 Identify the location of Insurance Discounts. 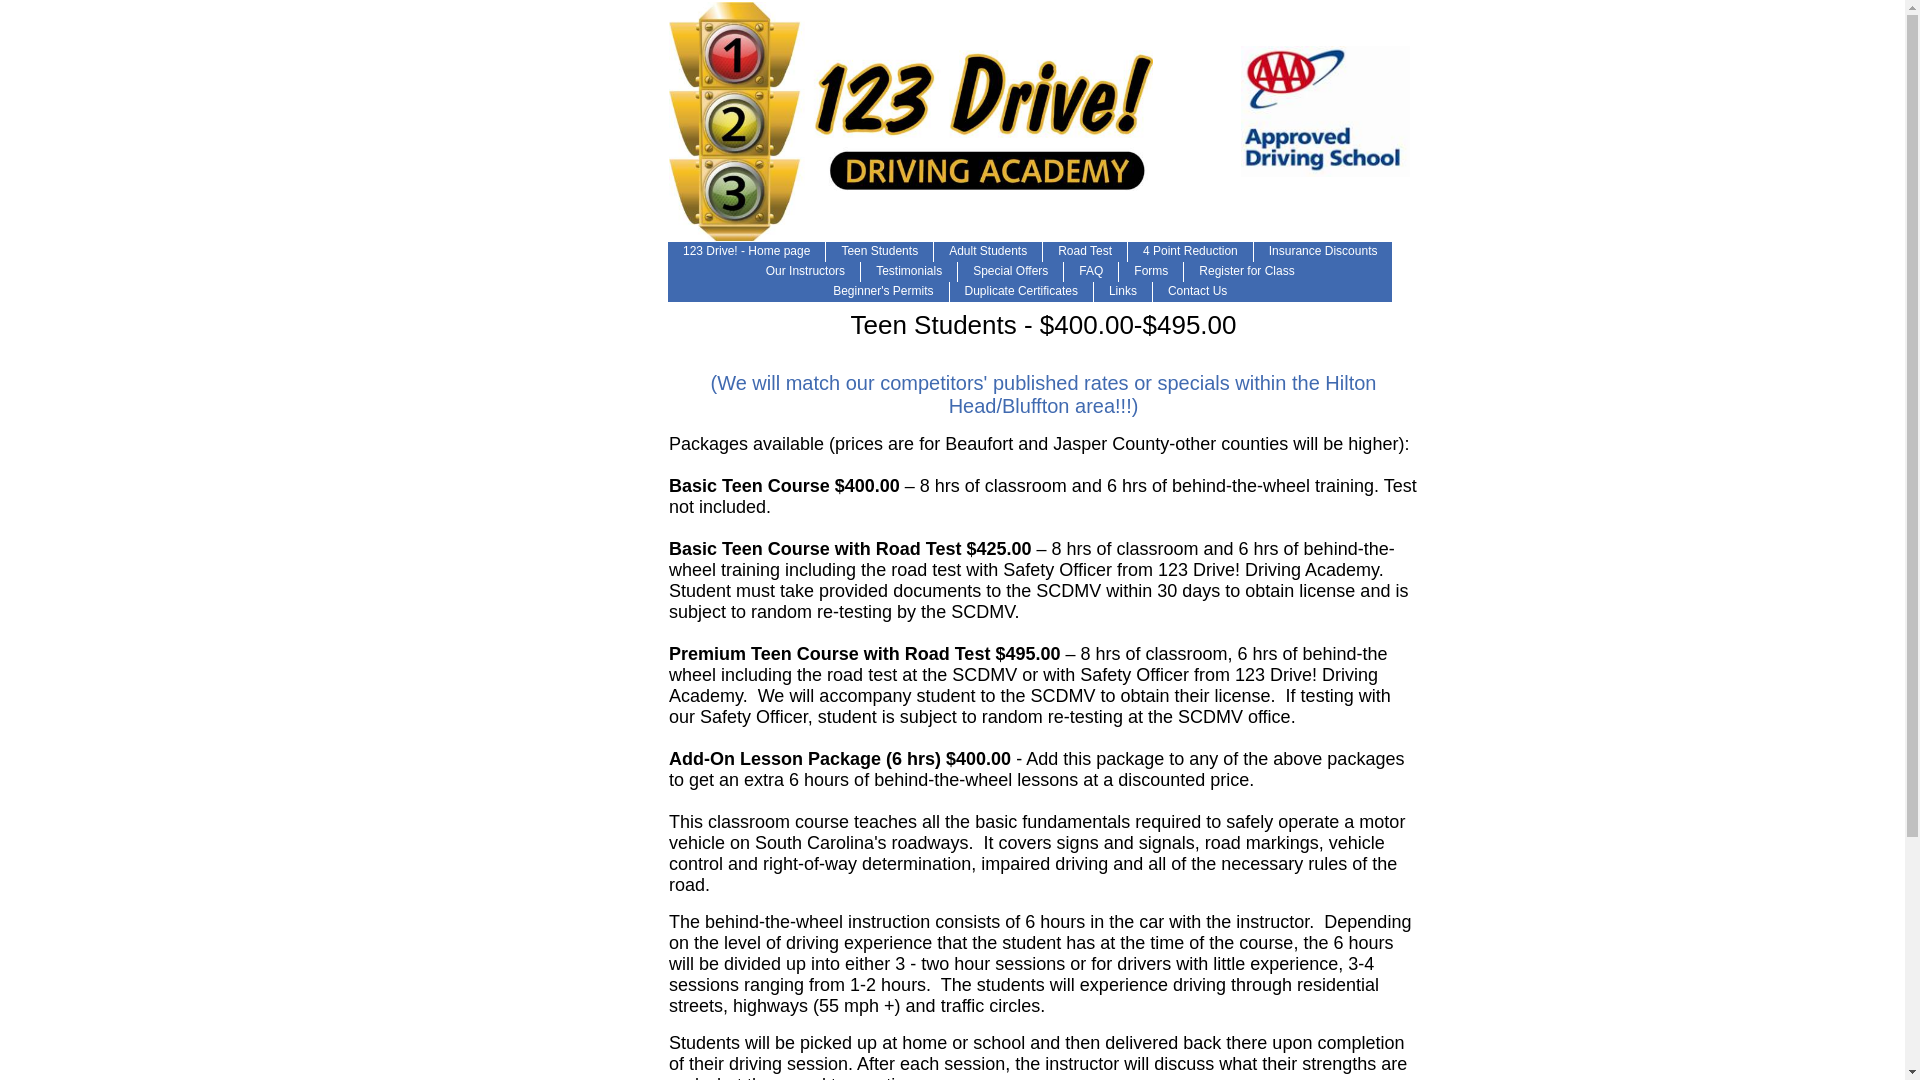
(1324, 252).